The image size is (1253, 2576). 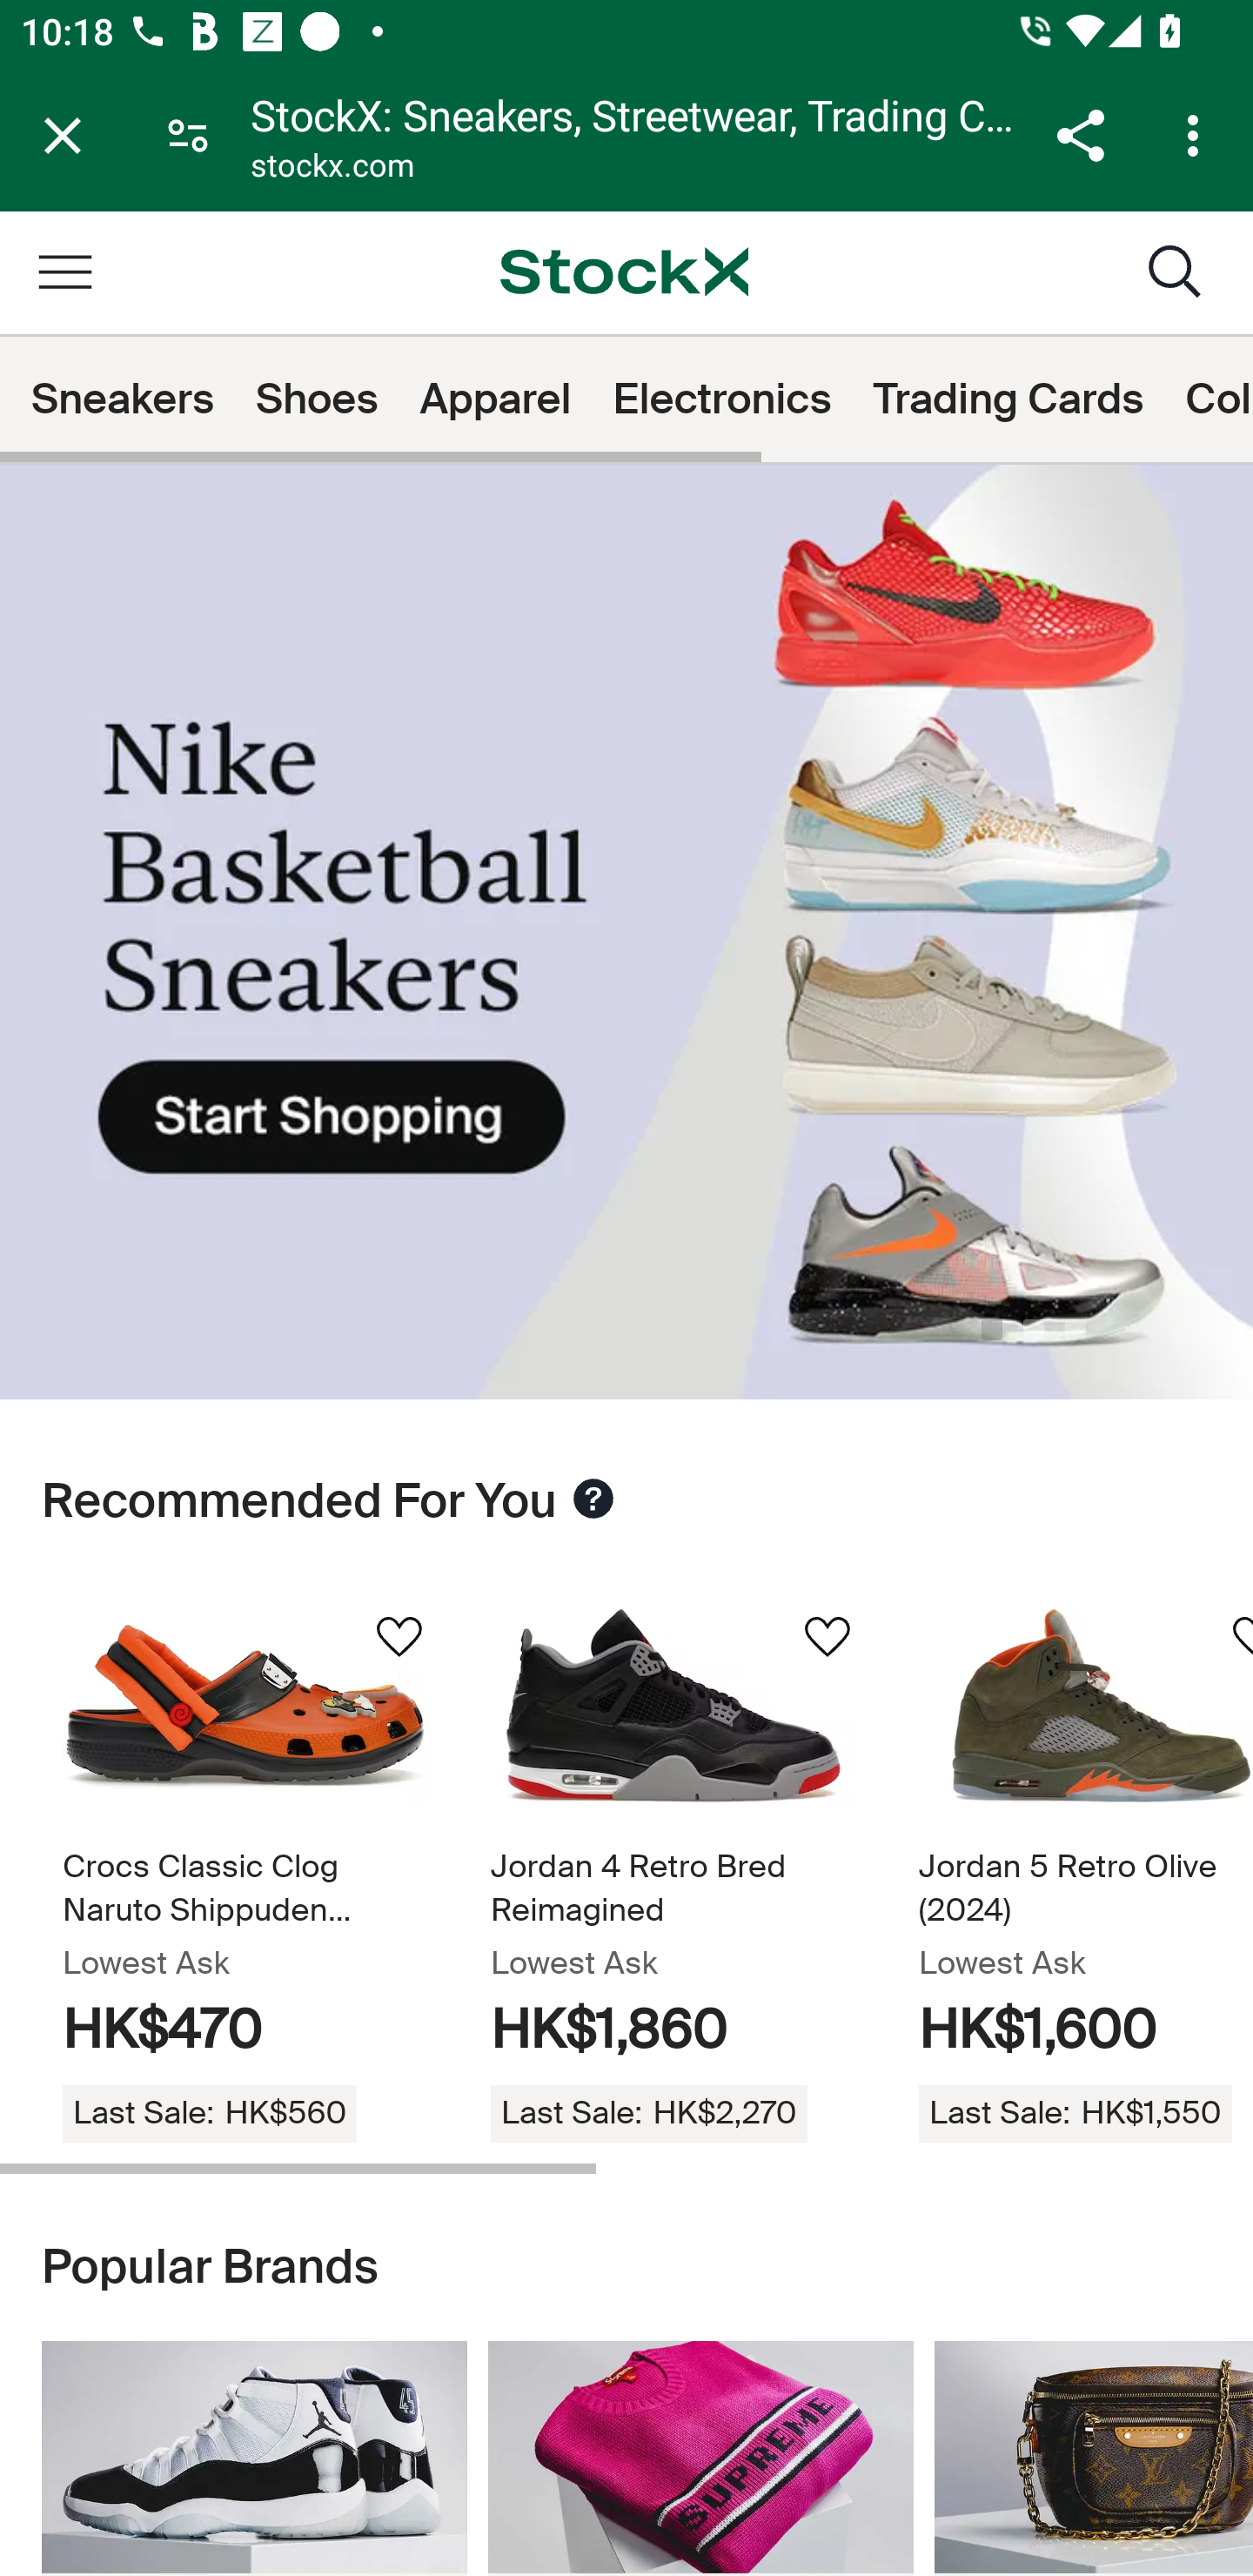 What do you see at coordinates (722, 399) in the screenshot?
I see `Electronics` at bounding box center [722, 399].